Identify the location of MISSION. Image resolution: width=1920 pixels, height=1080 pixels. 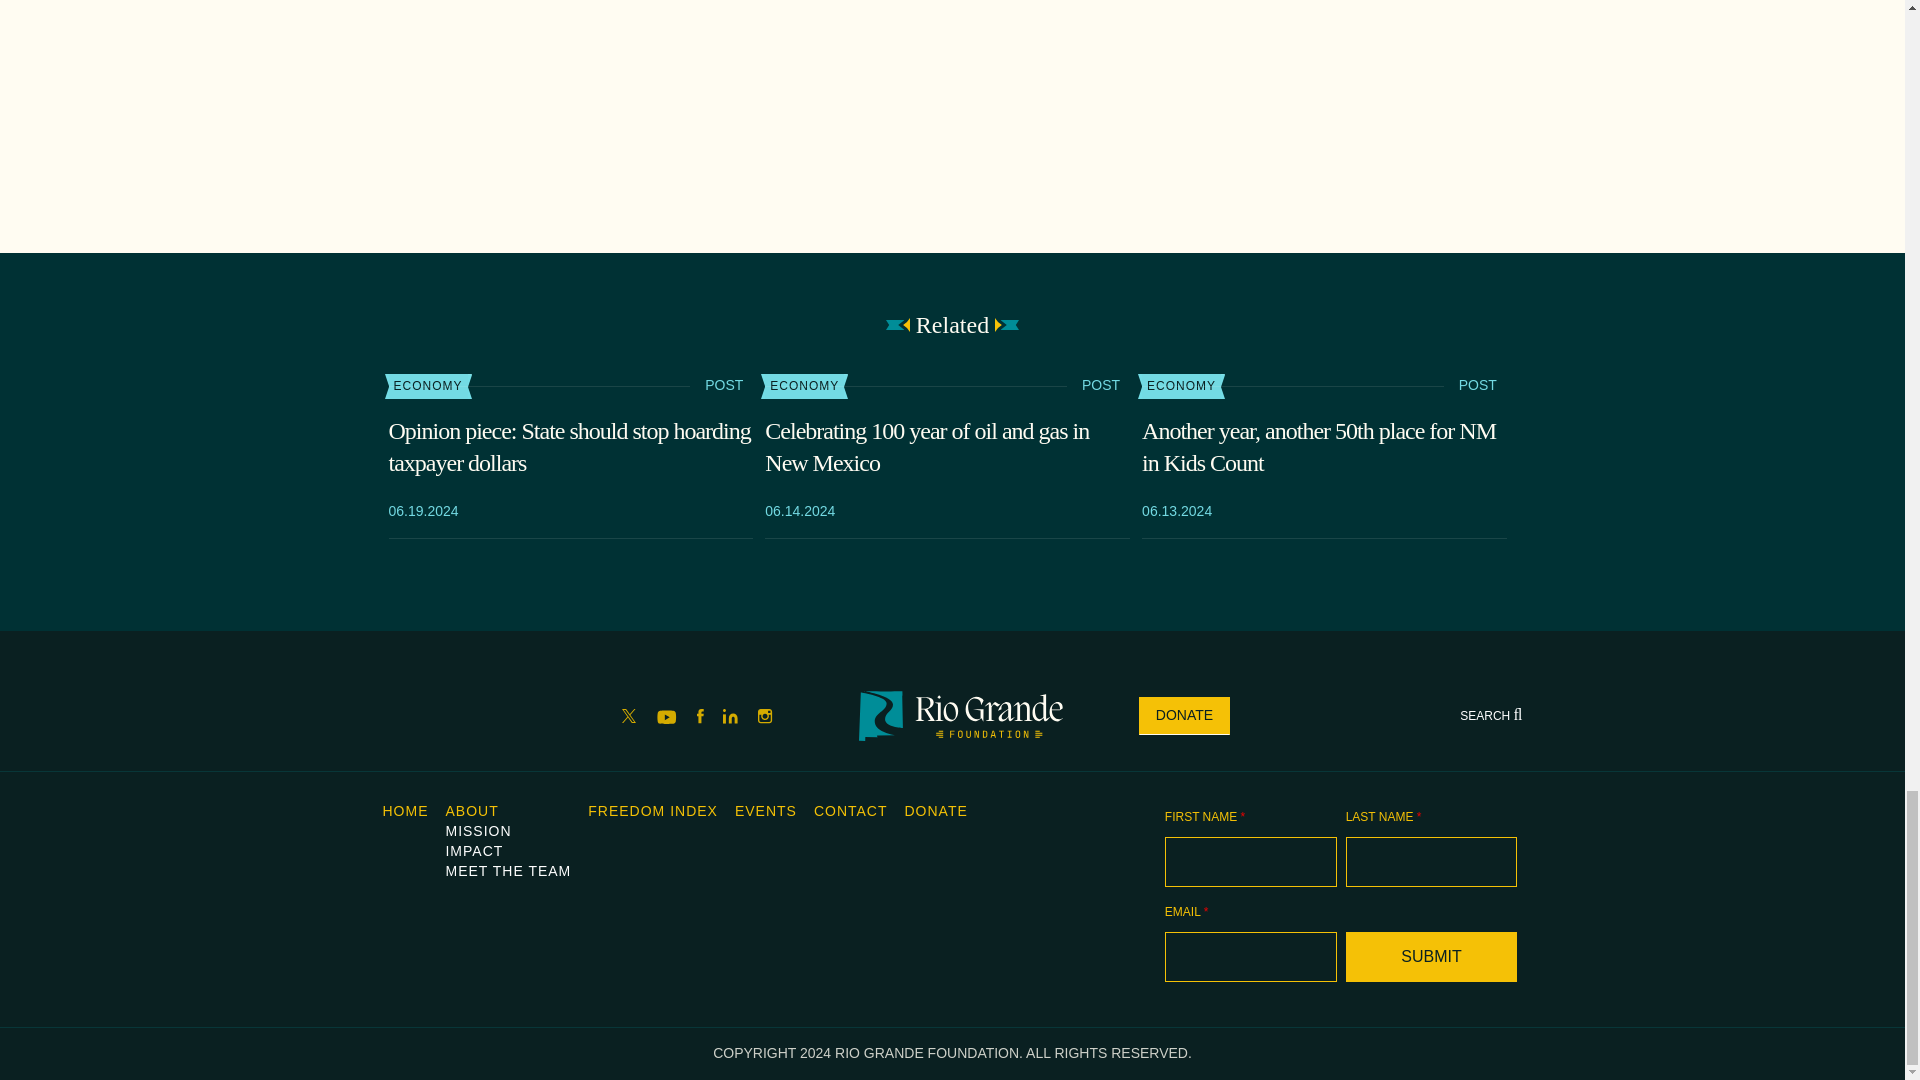
(478, 830).